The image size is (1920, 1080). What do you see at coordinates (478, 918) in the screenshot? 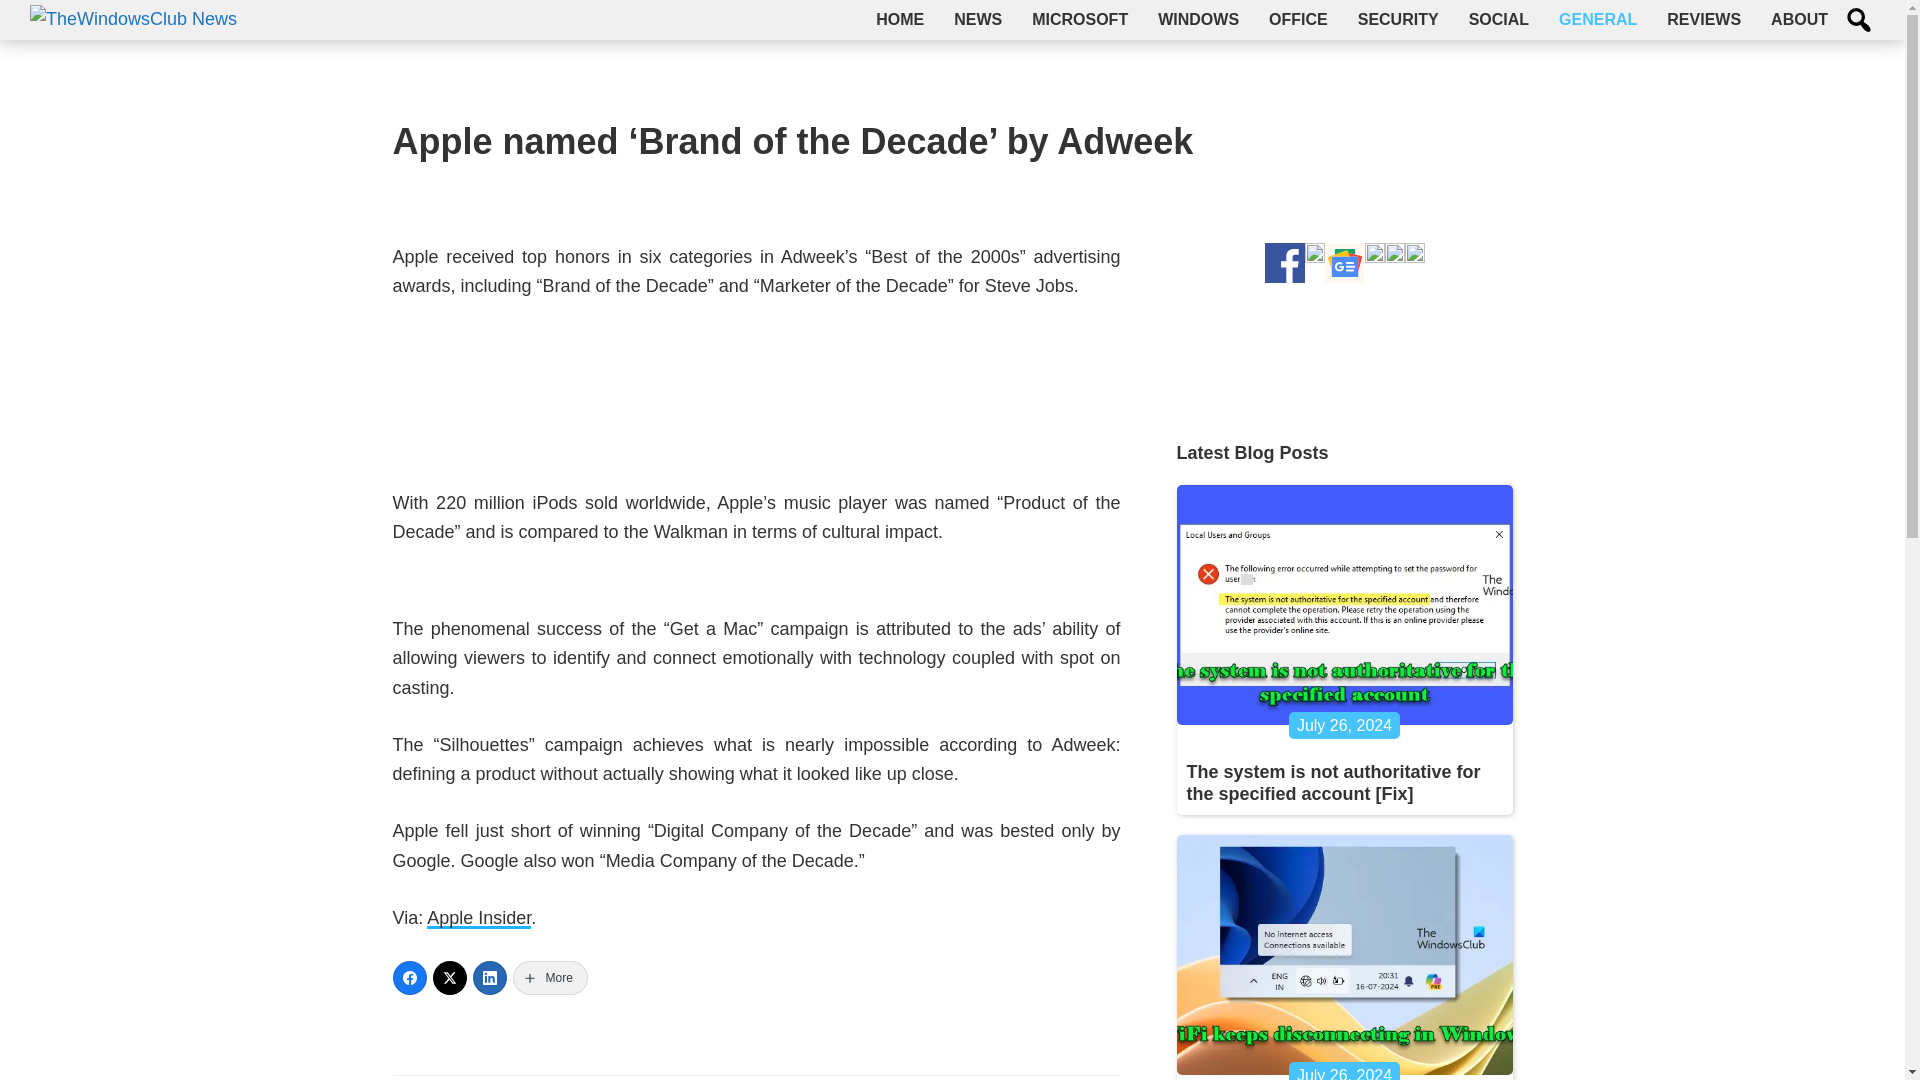
I see `Apple Insider` at bounding box center [478, 918].